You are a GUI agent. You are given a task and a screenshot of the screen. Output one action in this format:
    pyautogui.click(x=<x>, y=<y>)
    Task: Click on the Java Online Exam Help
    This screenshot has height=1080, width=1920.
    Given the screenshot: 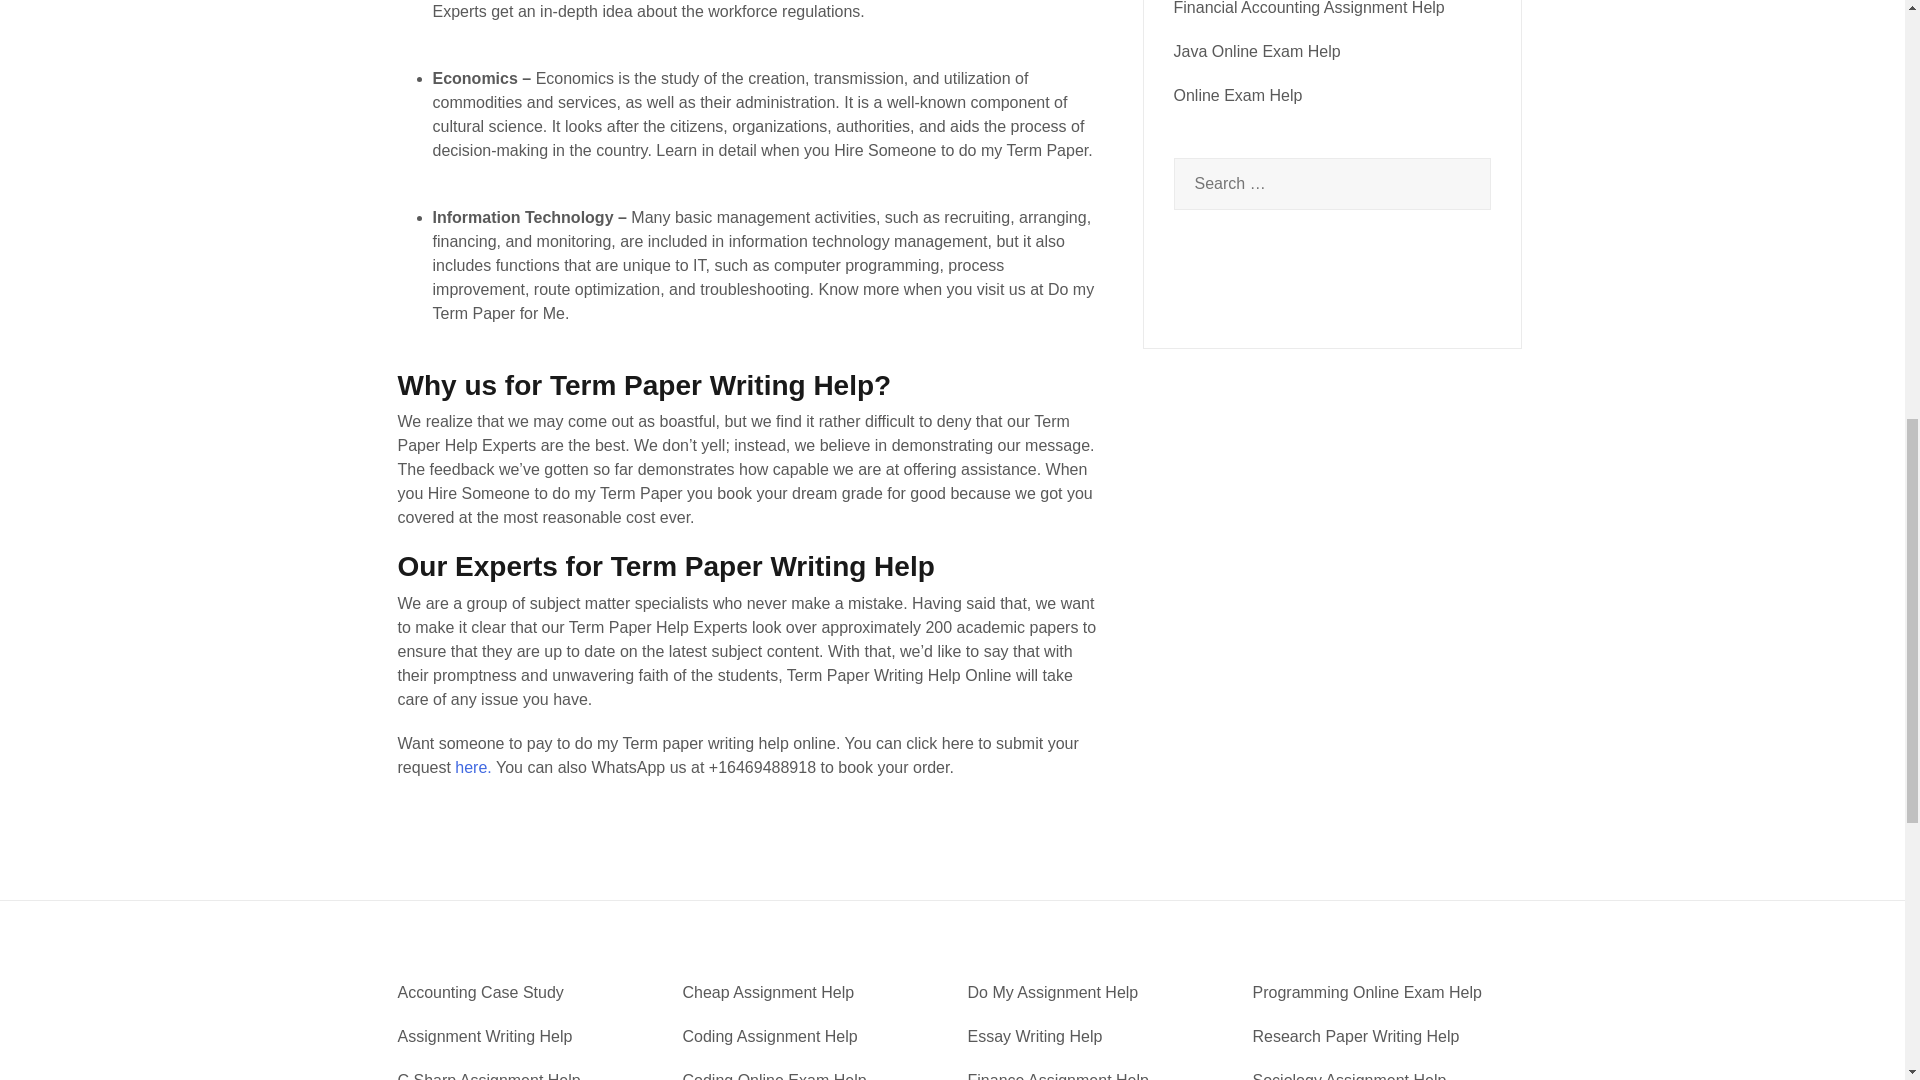 What is the action you would take?
    pyautogui.click(x=1256, y=52)
    